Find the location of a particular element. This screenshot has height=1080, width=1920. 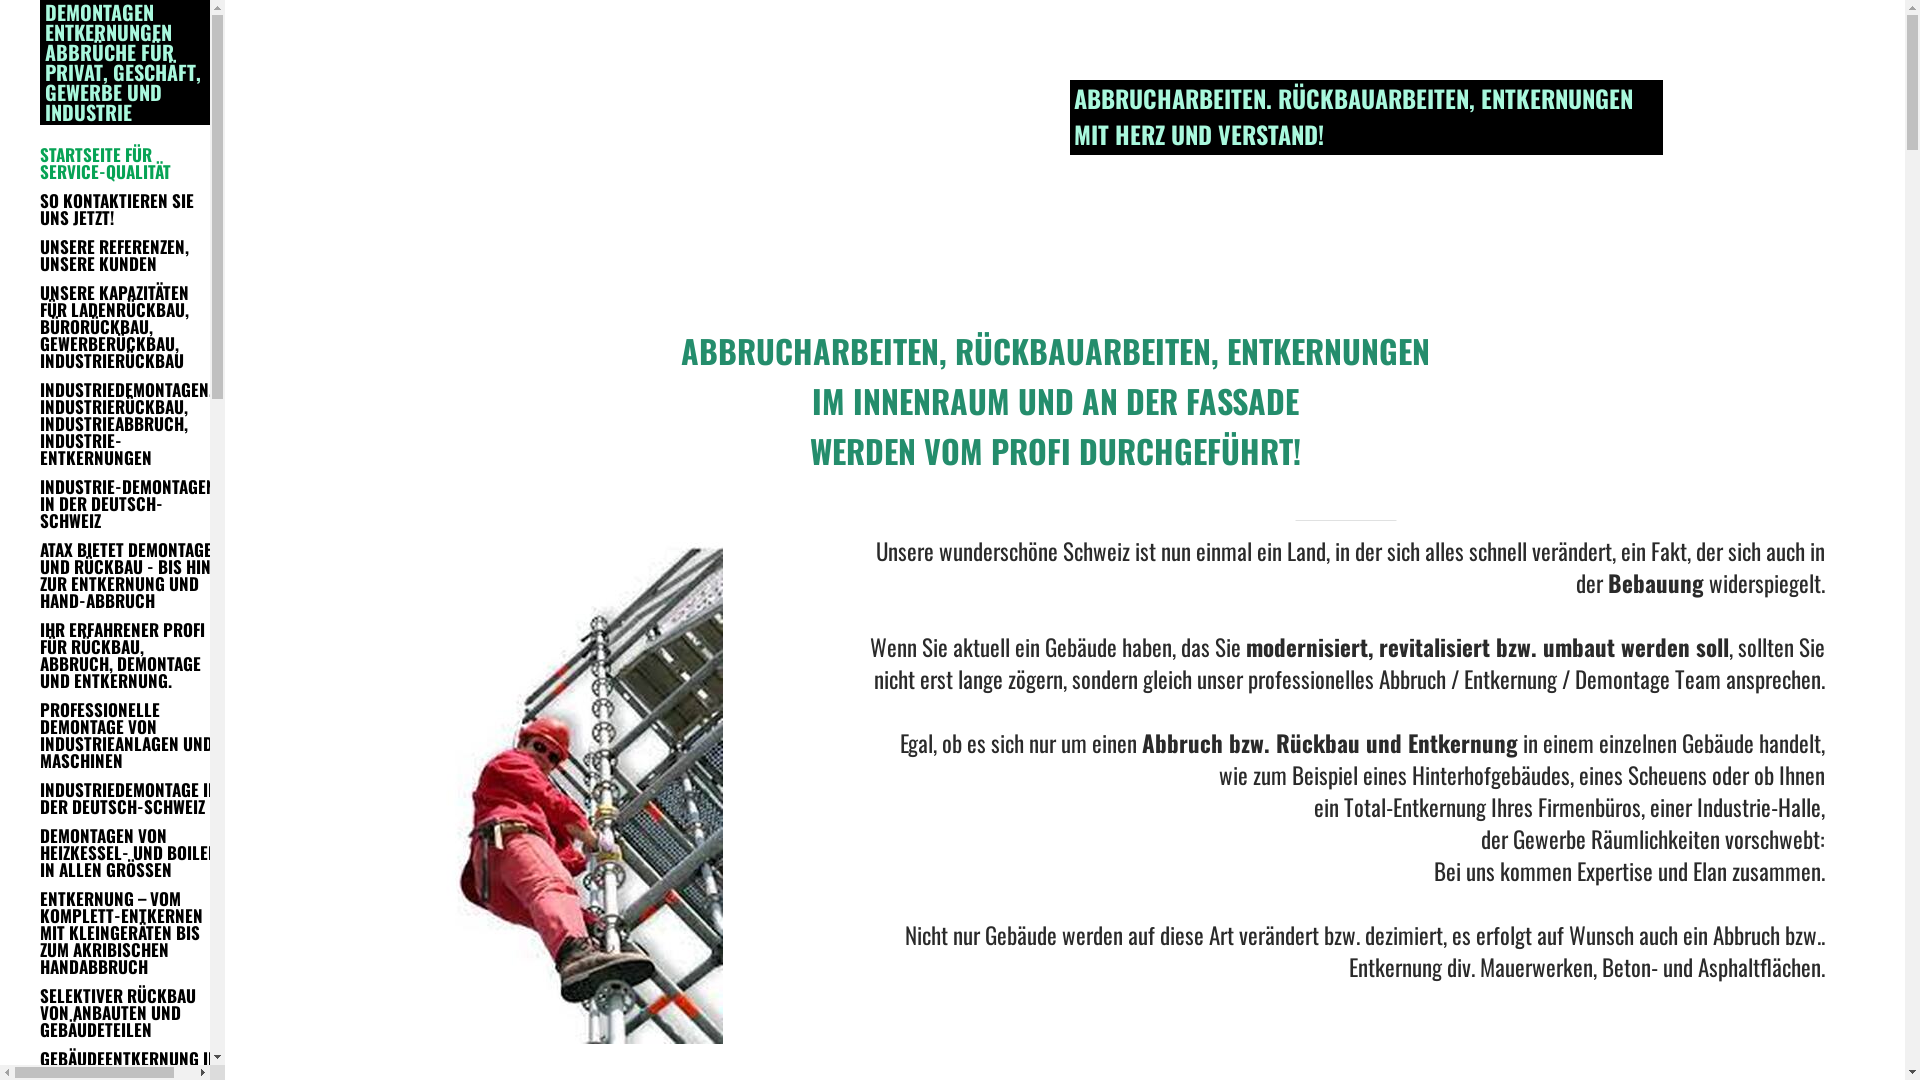

INDUSTRIE-DEMONTAGEN IN DER DEUTSCH-SCHWEIZ is located at coordinates (129, 504).